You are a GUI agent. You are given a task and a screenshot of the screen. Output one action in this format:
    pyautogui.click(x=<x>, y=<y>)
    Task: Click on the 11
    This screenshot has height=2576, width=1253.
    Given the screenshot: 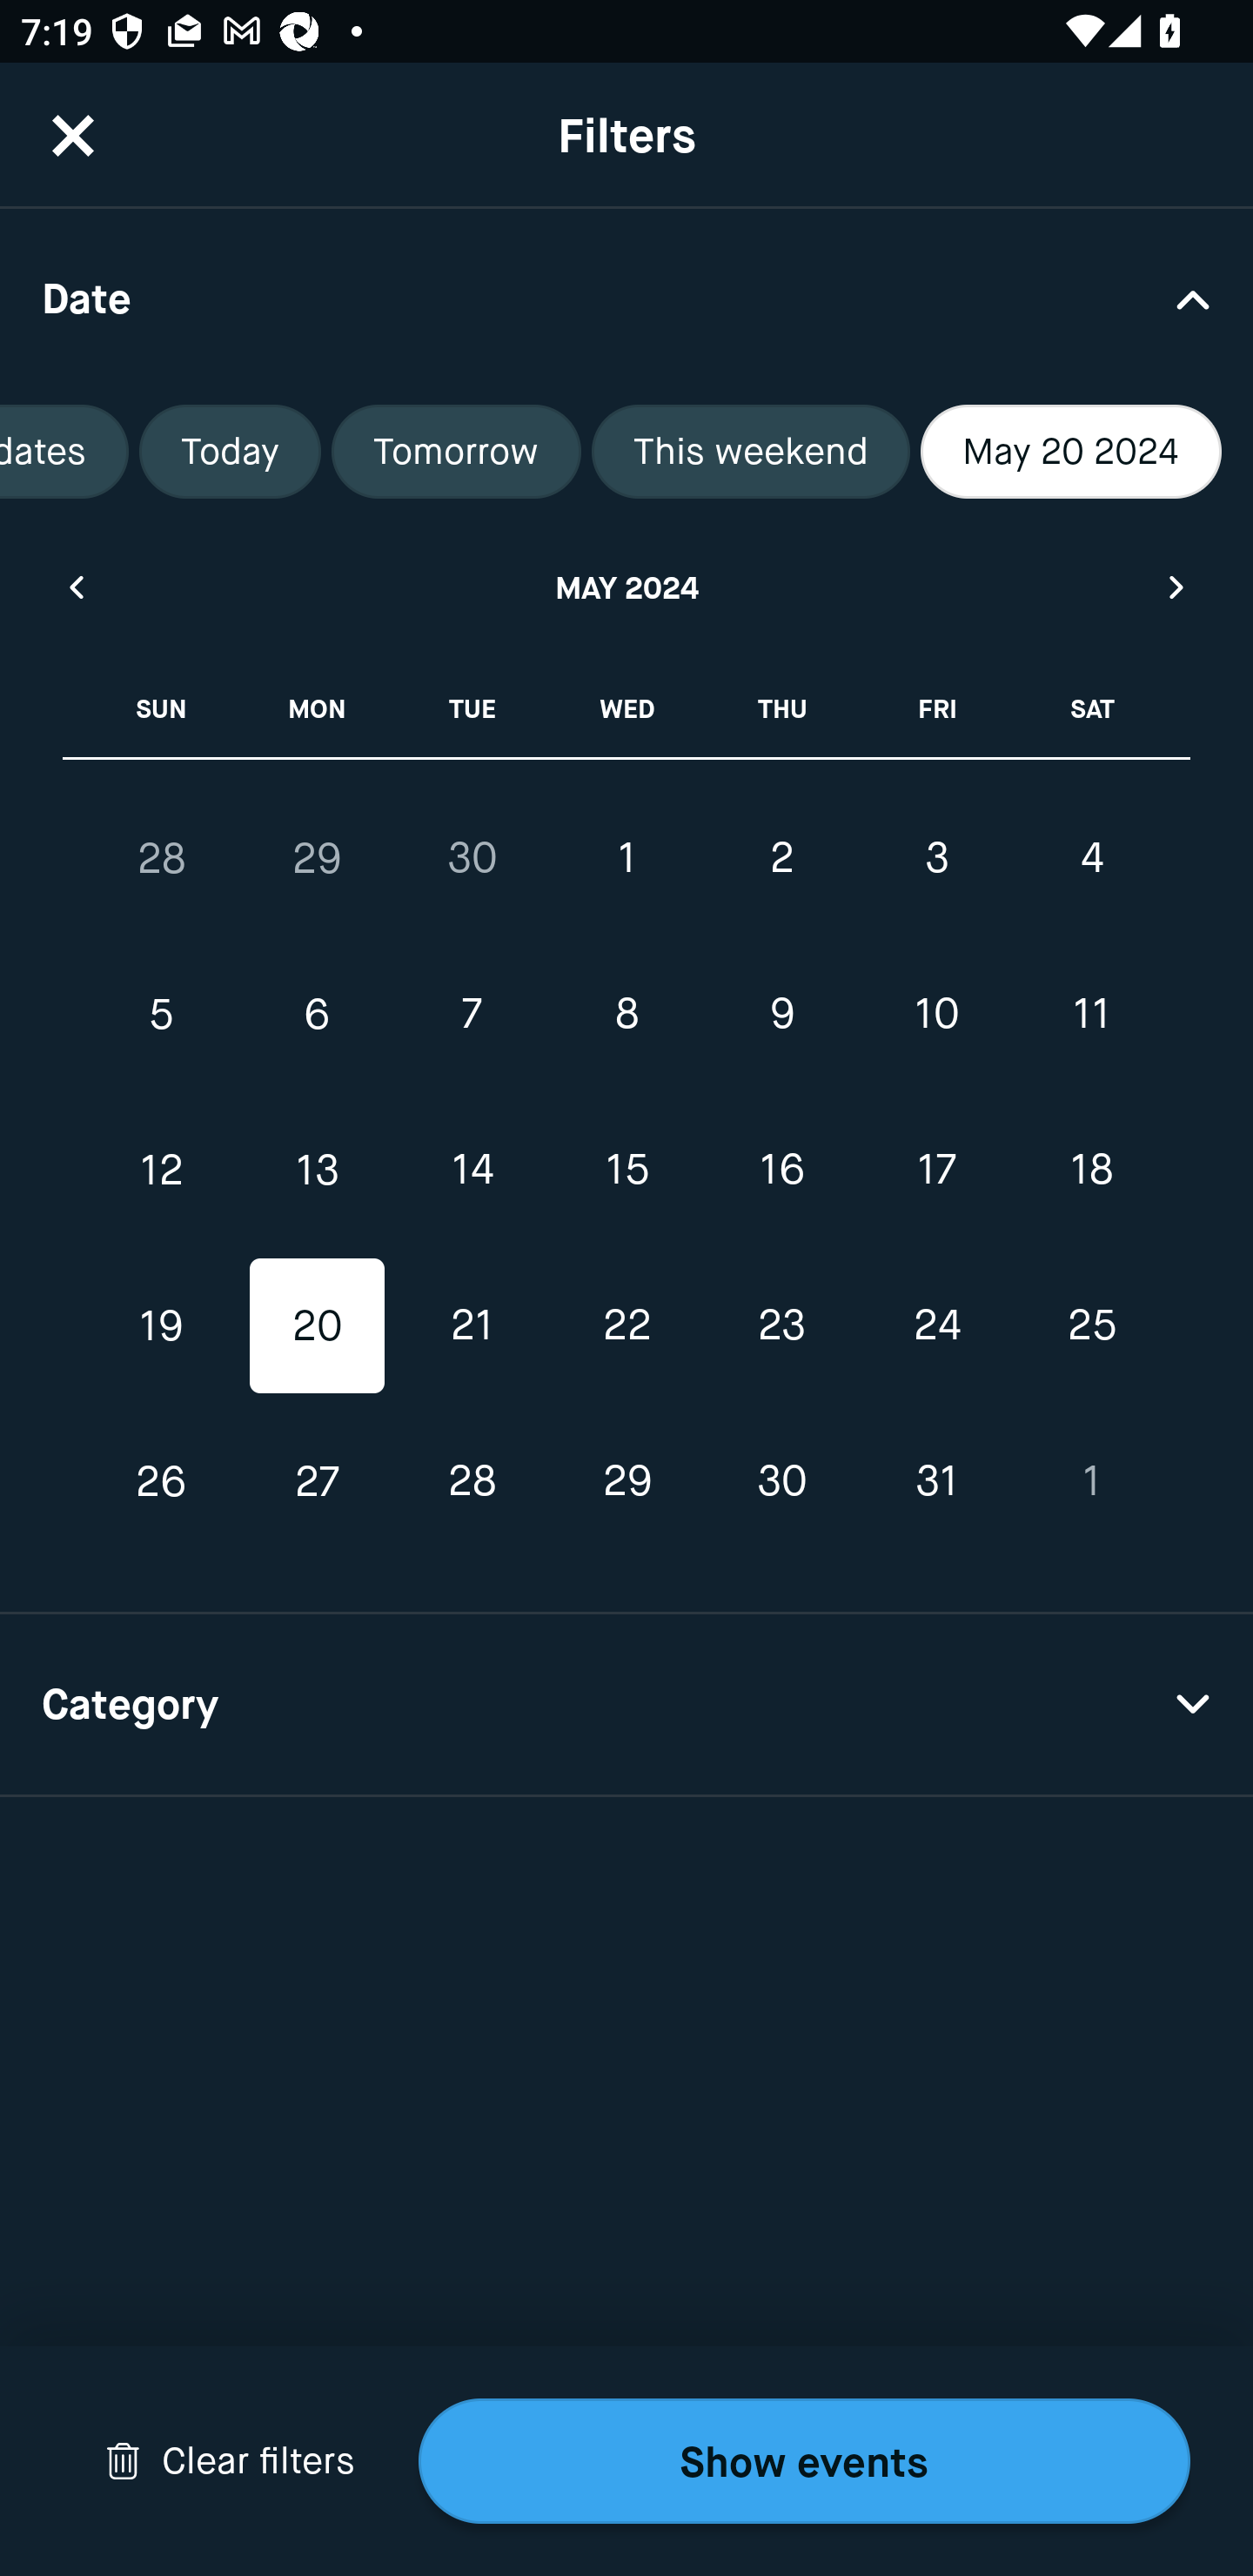 What is the action you would take?
    pyautogui.click(x=1091, y=1015)
    